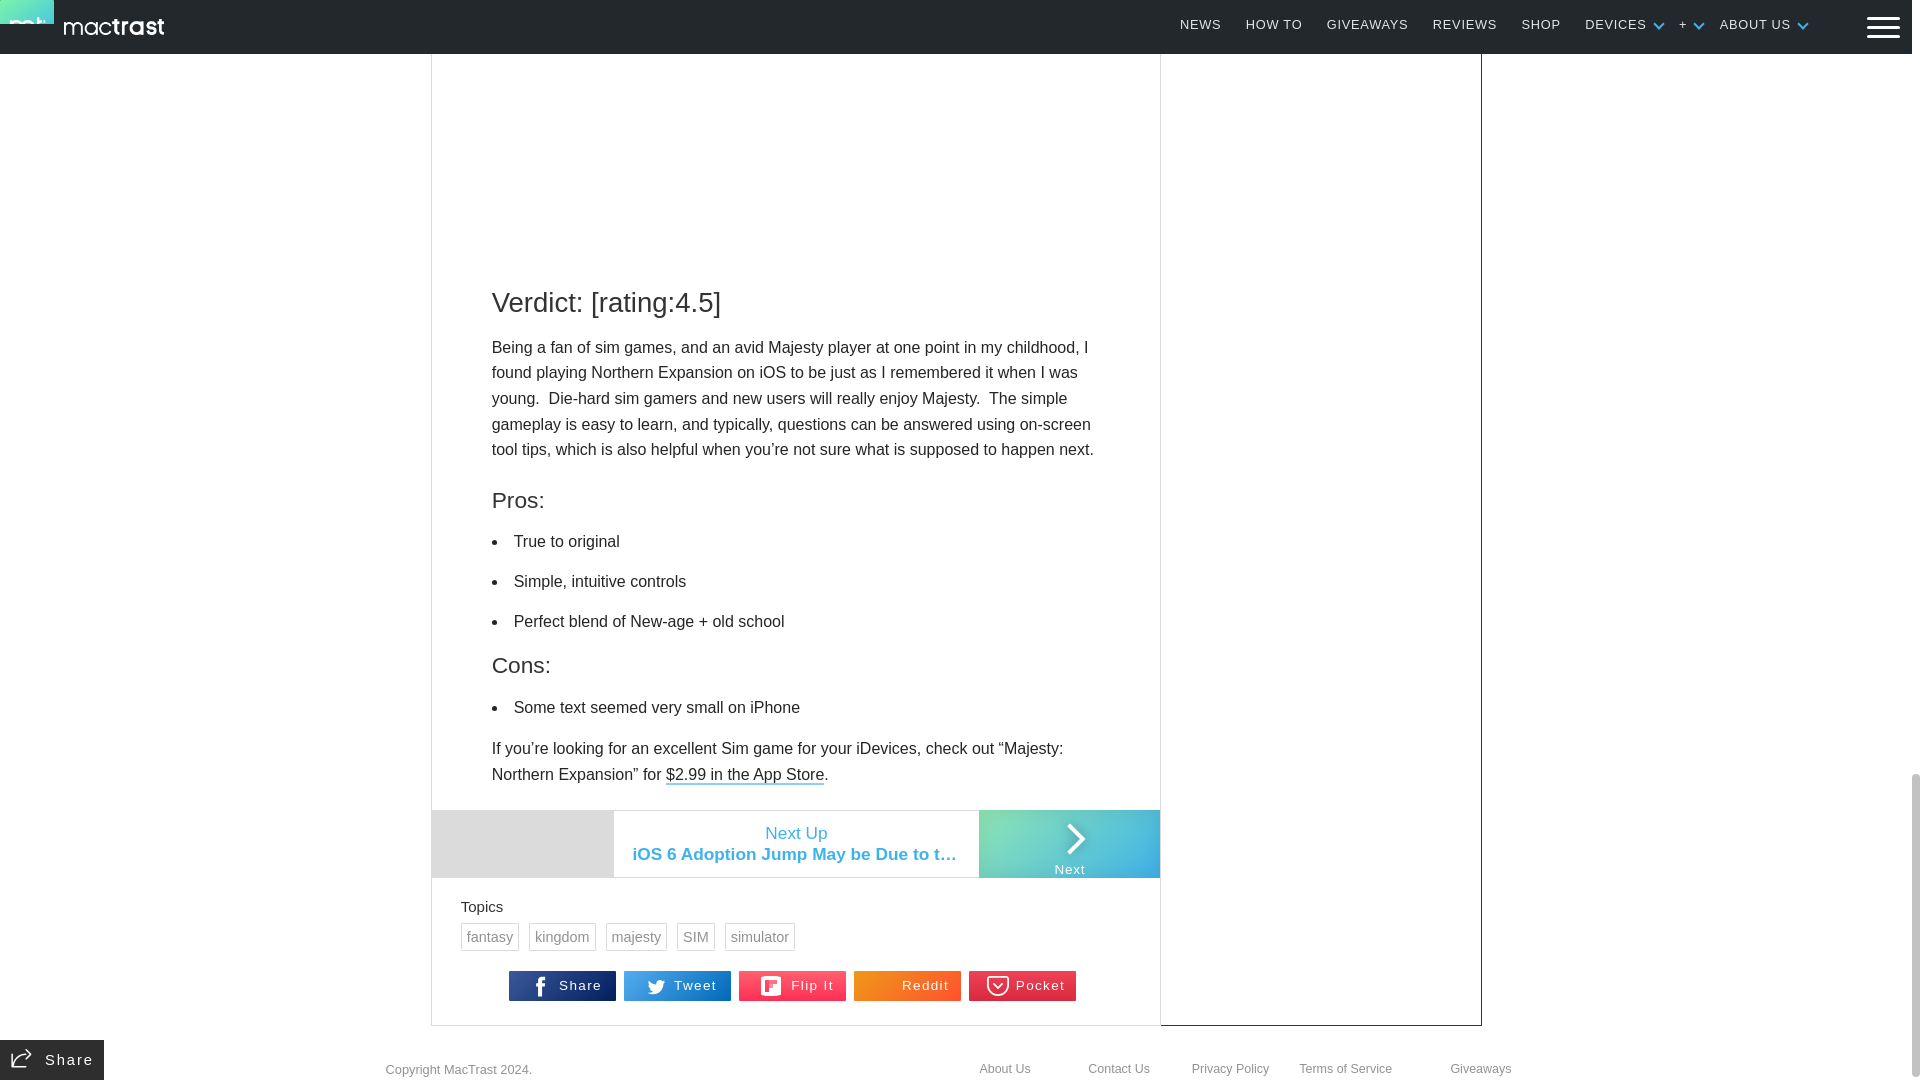 The width and height of the screenshot is (1920, 1080). I want to click on Share on Reddit, so click(908, 586).